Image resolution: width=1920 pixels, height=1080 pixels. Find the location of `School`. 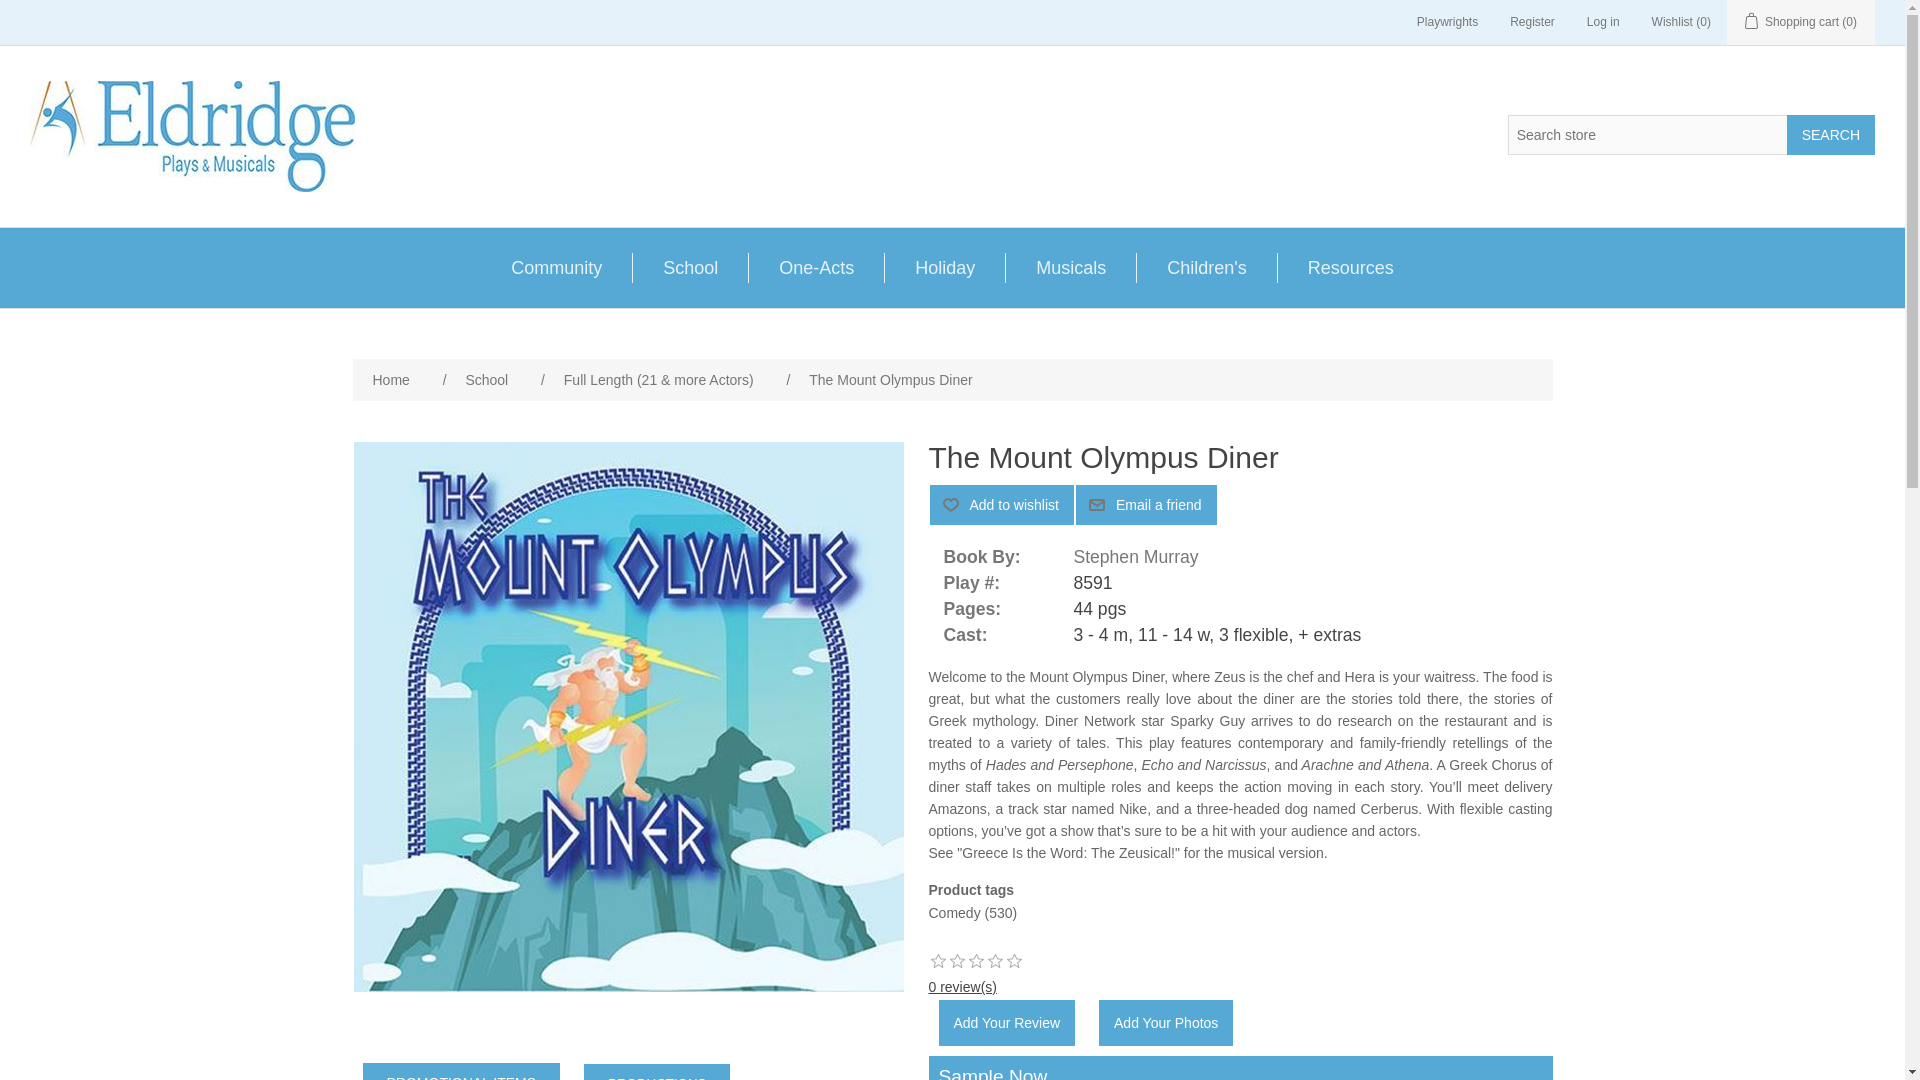

School is located at coordinates (690, 267).